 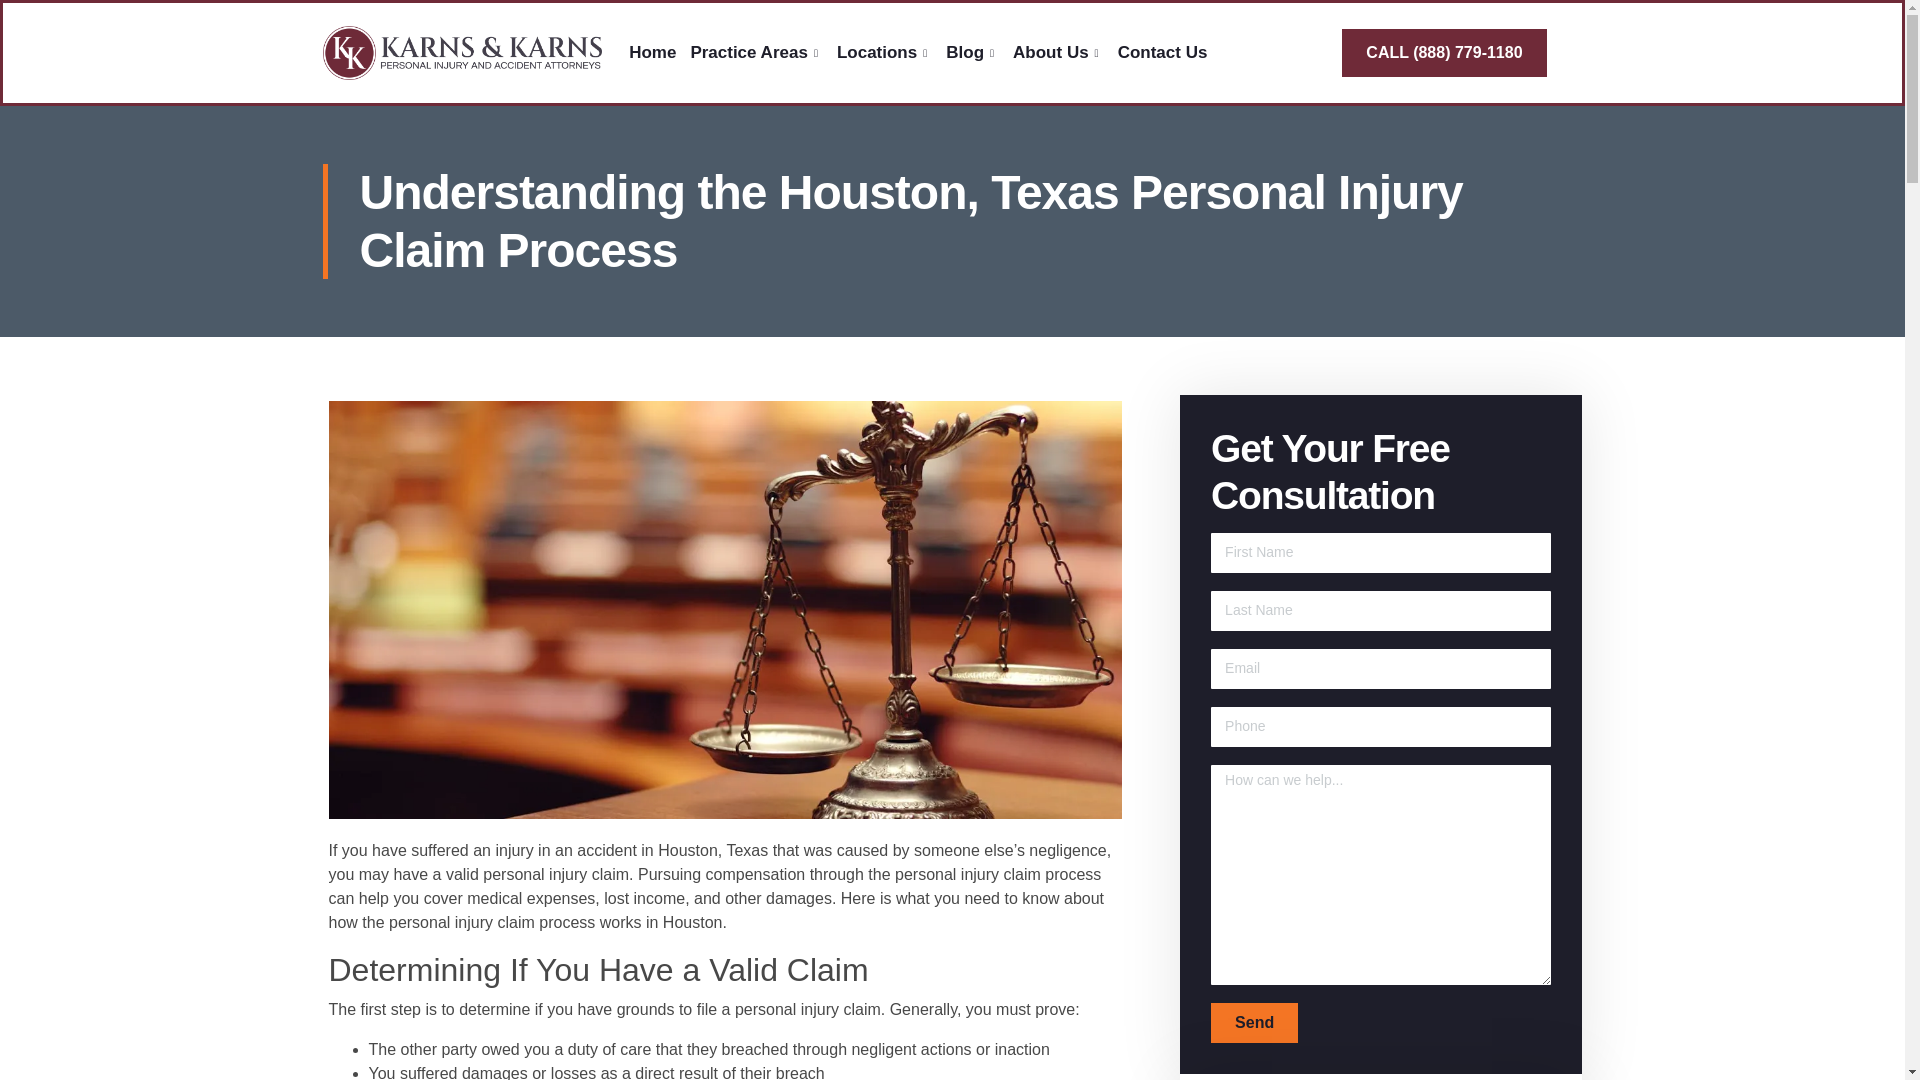 I want to click on Locations, so click(x=884, y=52).